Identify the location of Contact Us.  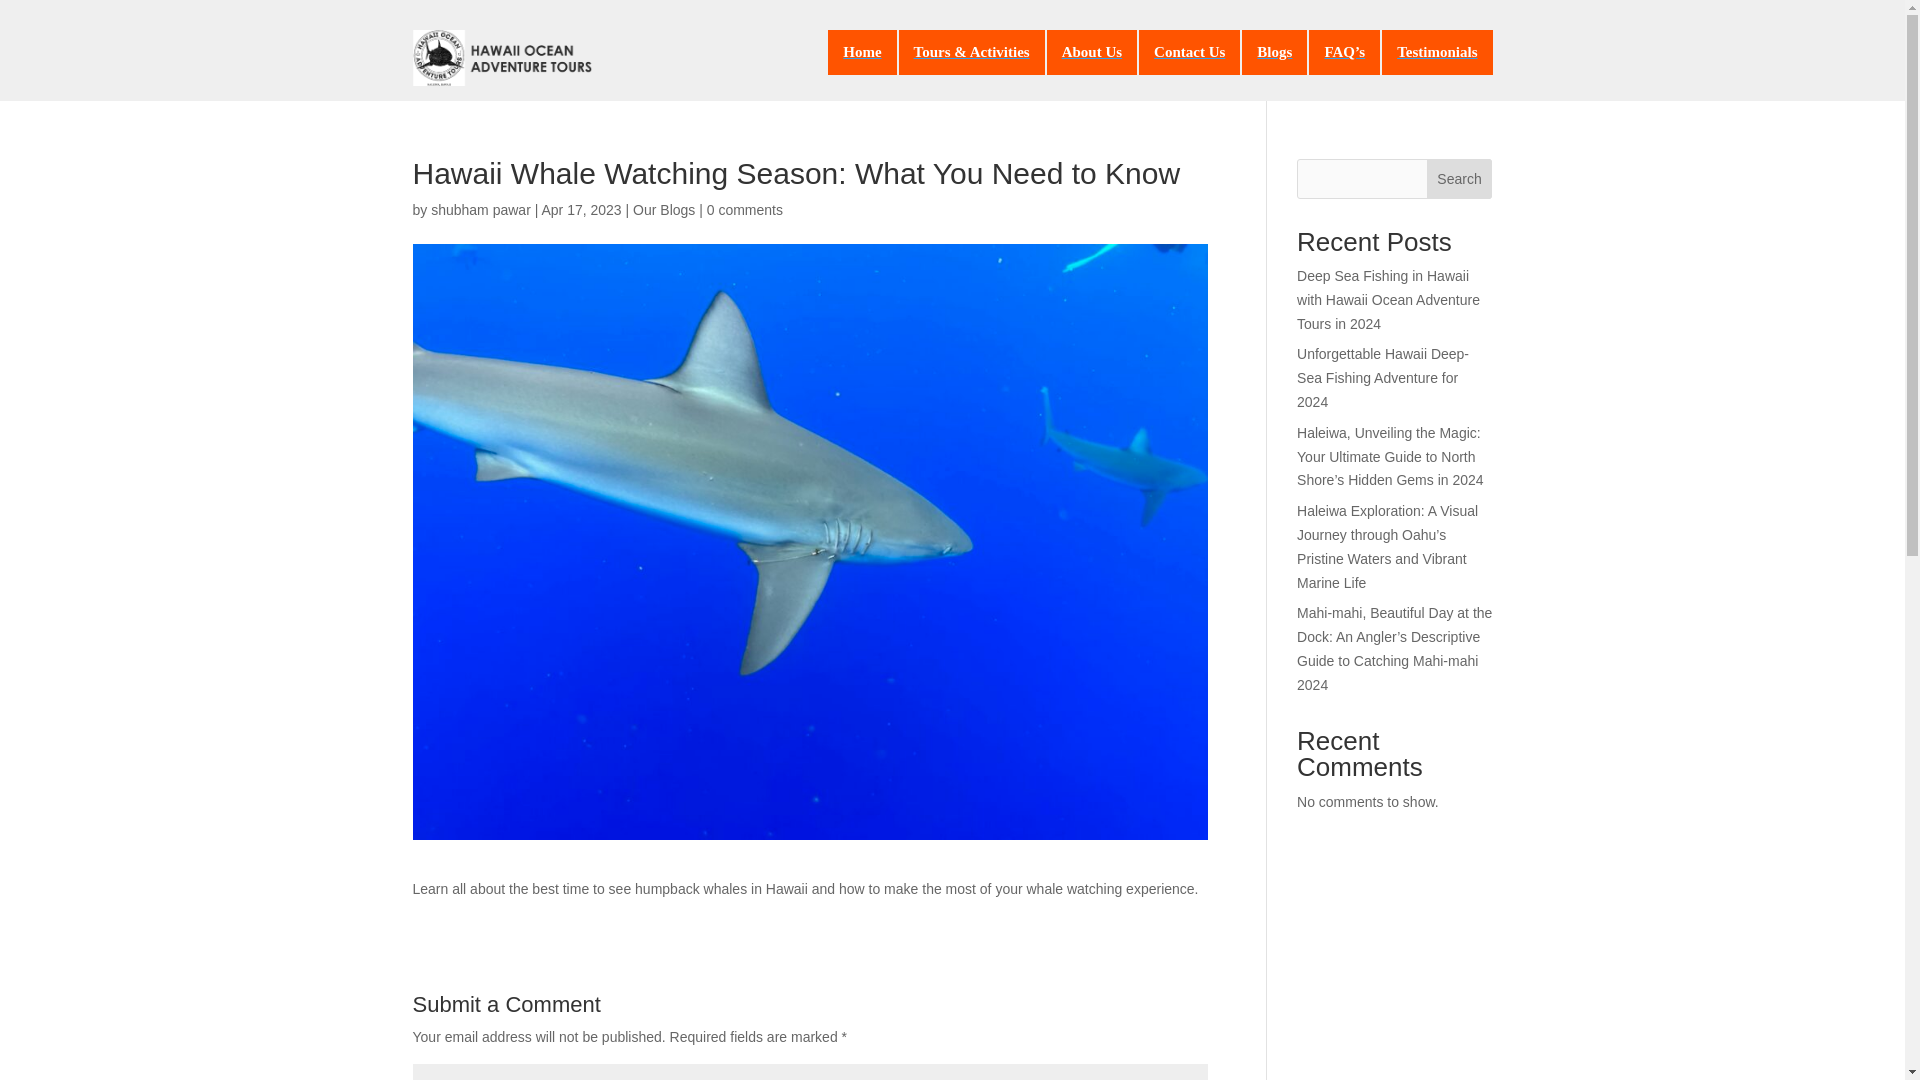
(1189, 52).